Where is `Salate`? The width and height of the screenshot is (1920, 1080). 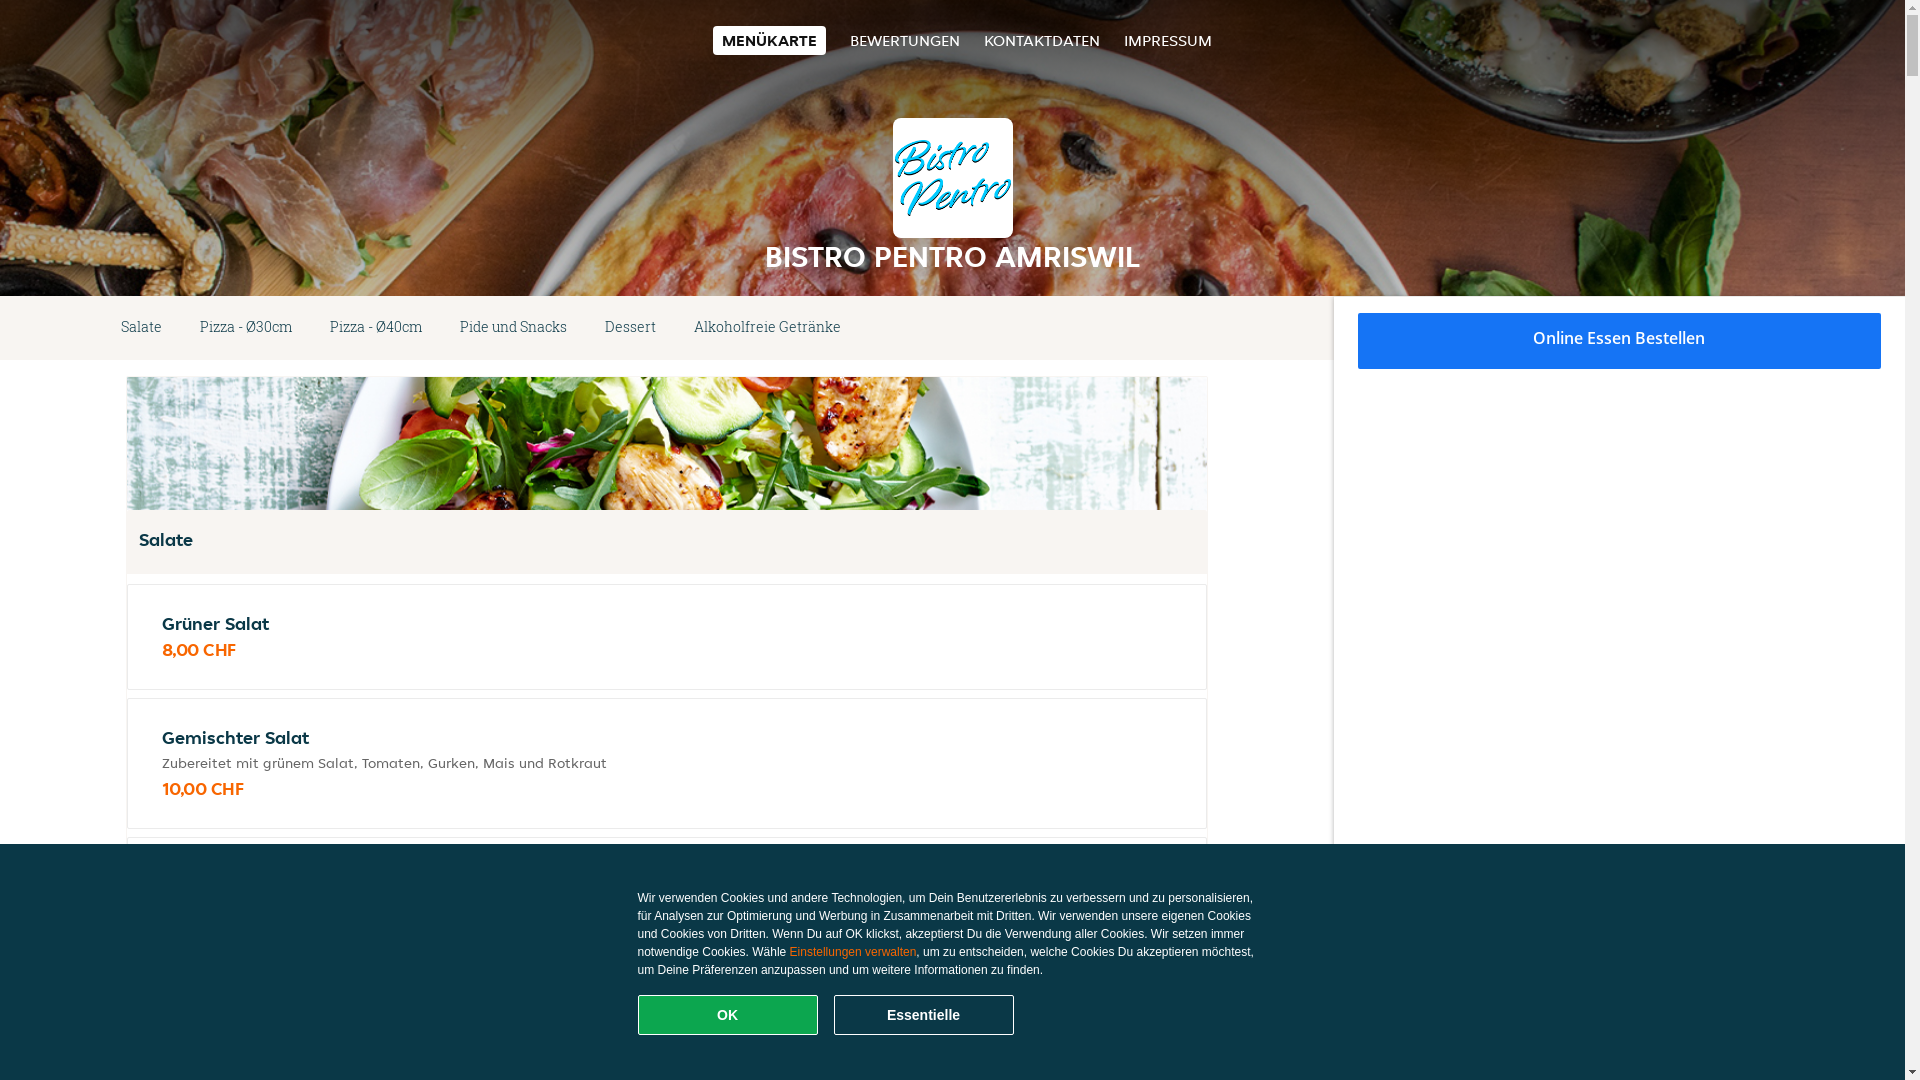 Salate is located at coordinates (142, 328).